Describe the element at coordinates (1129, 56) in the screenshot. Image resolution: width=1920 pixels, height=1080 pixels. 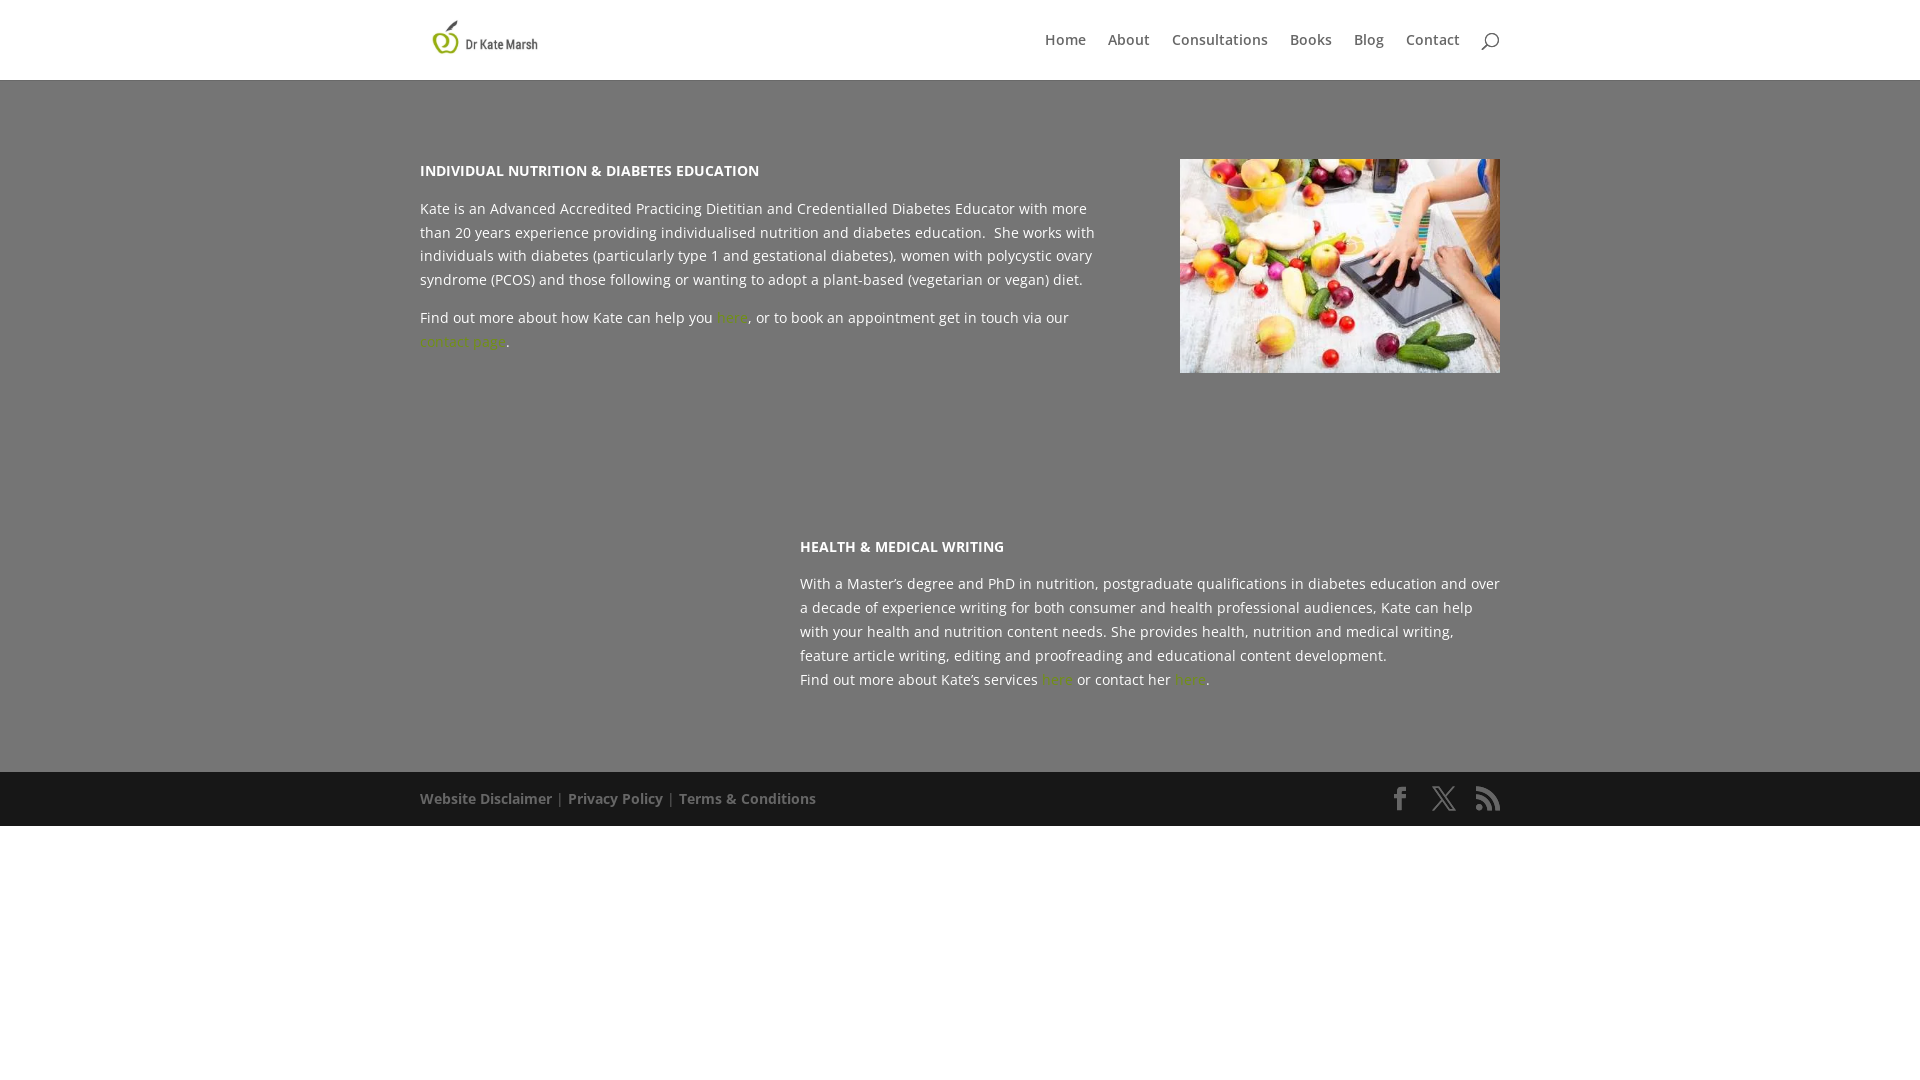
I see `About` at that location.